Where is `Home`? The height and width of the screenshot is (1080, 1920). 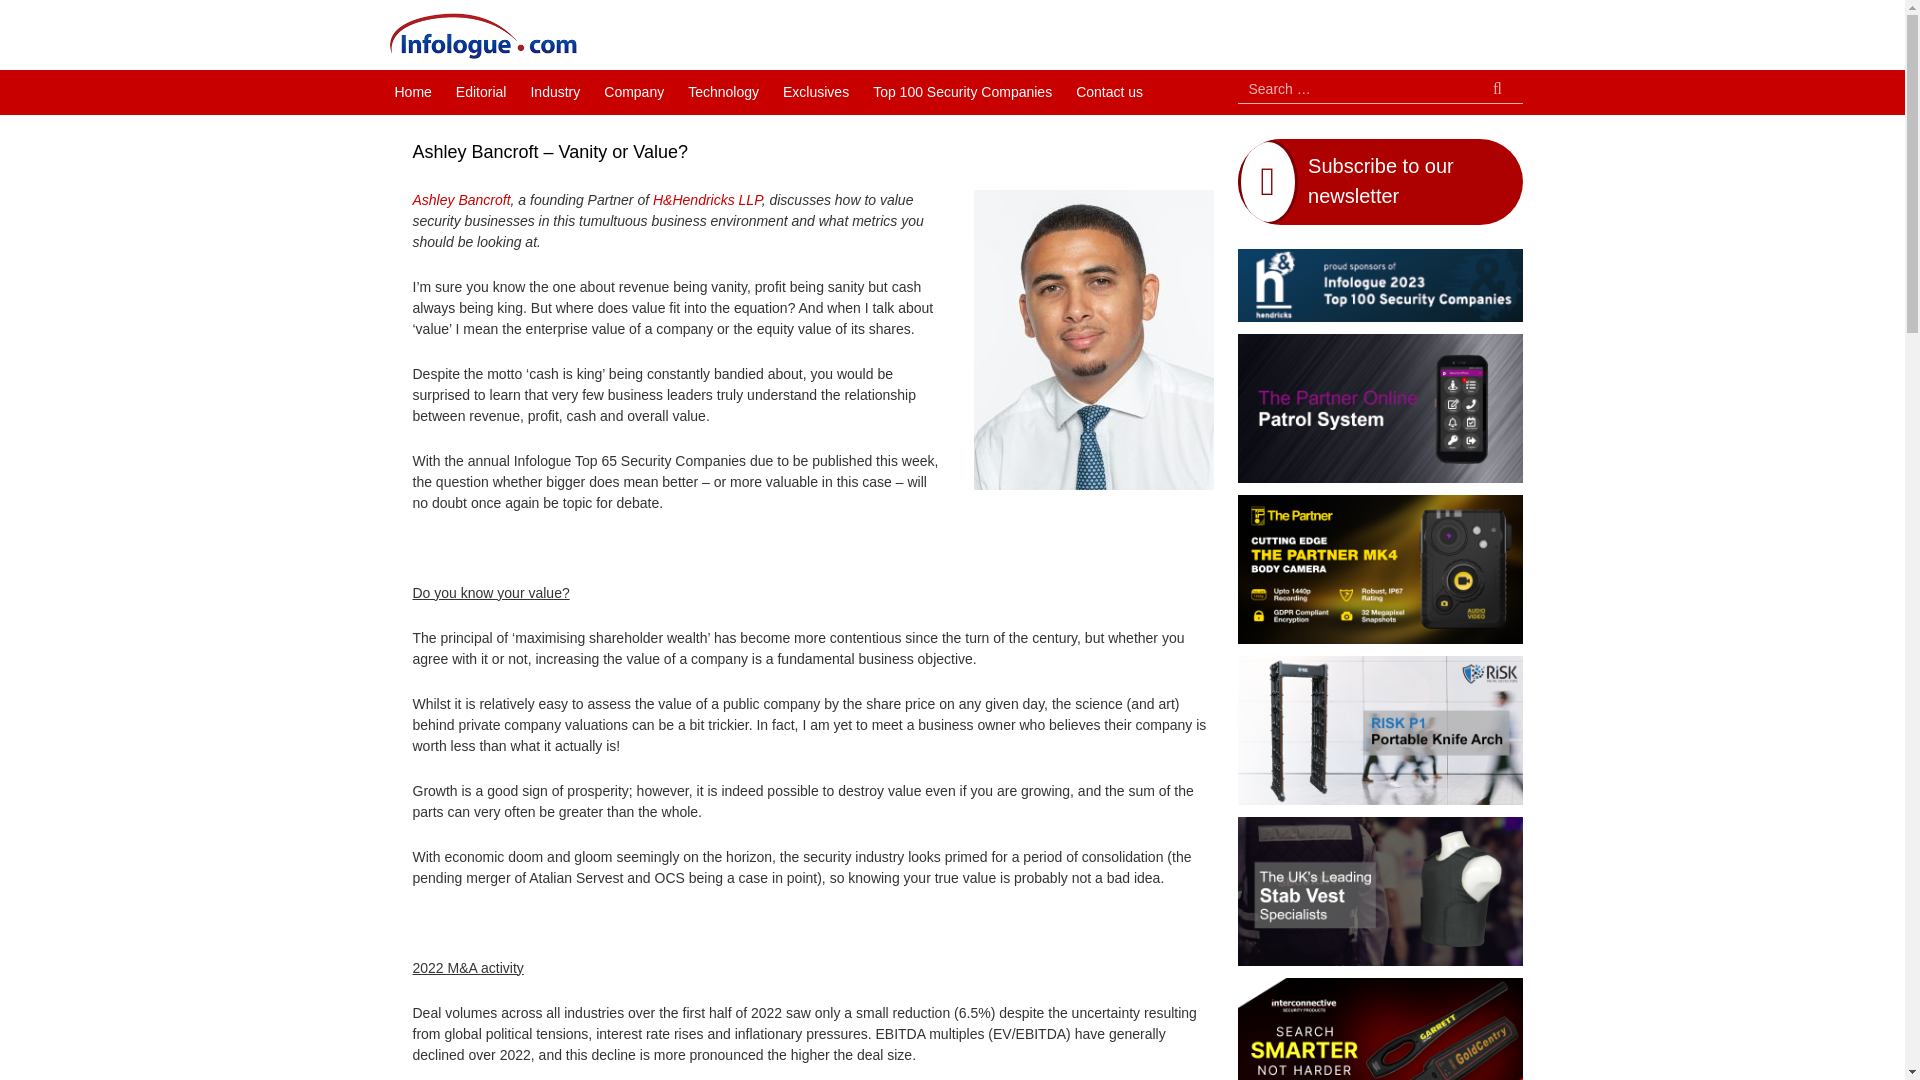
Home is located at coordinates (412, 92).